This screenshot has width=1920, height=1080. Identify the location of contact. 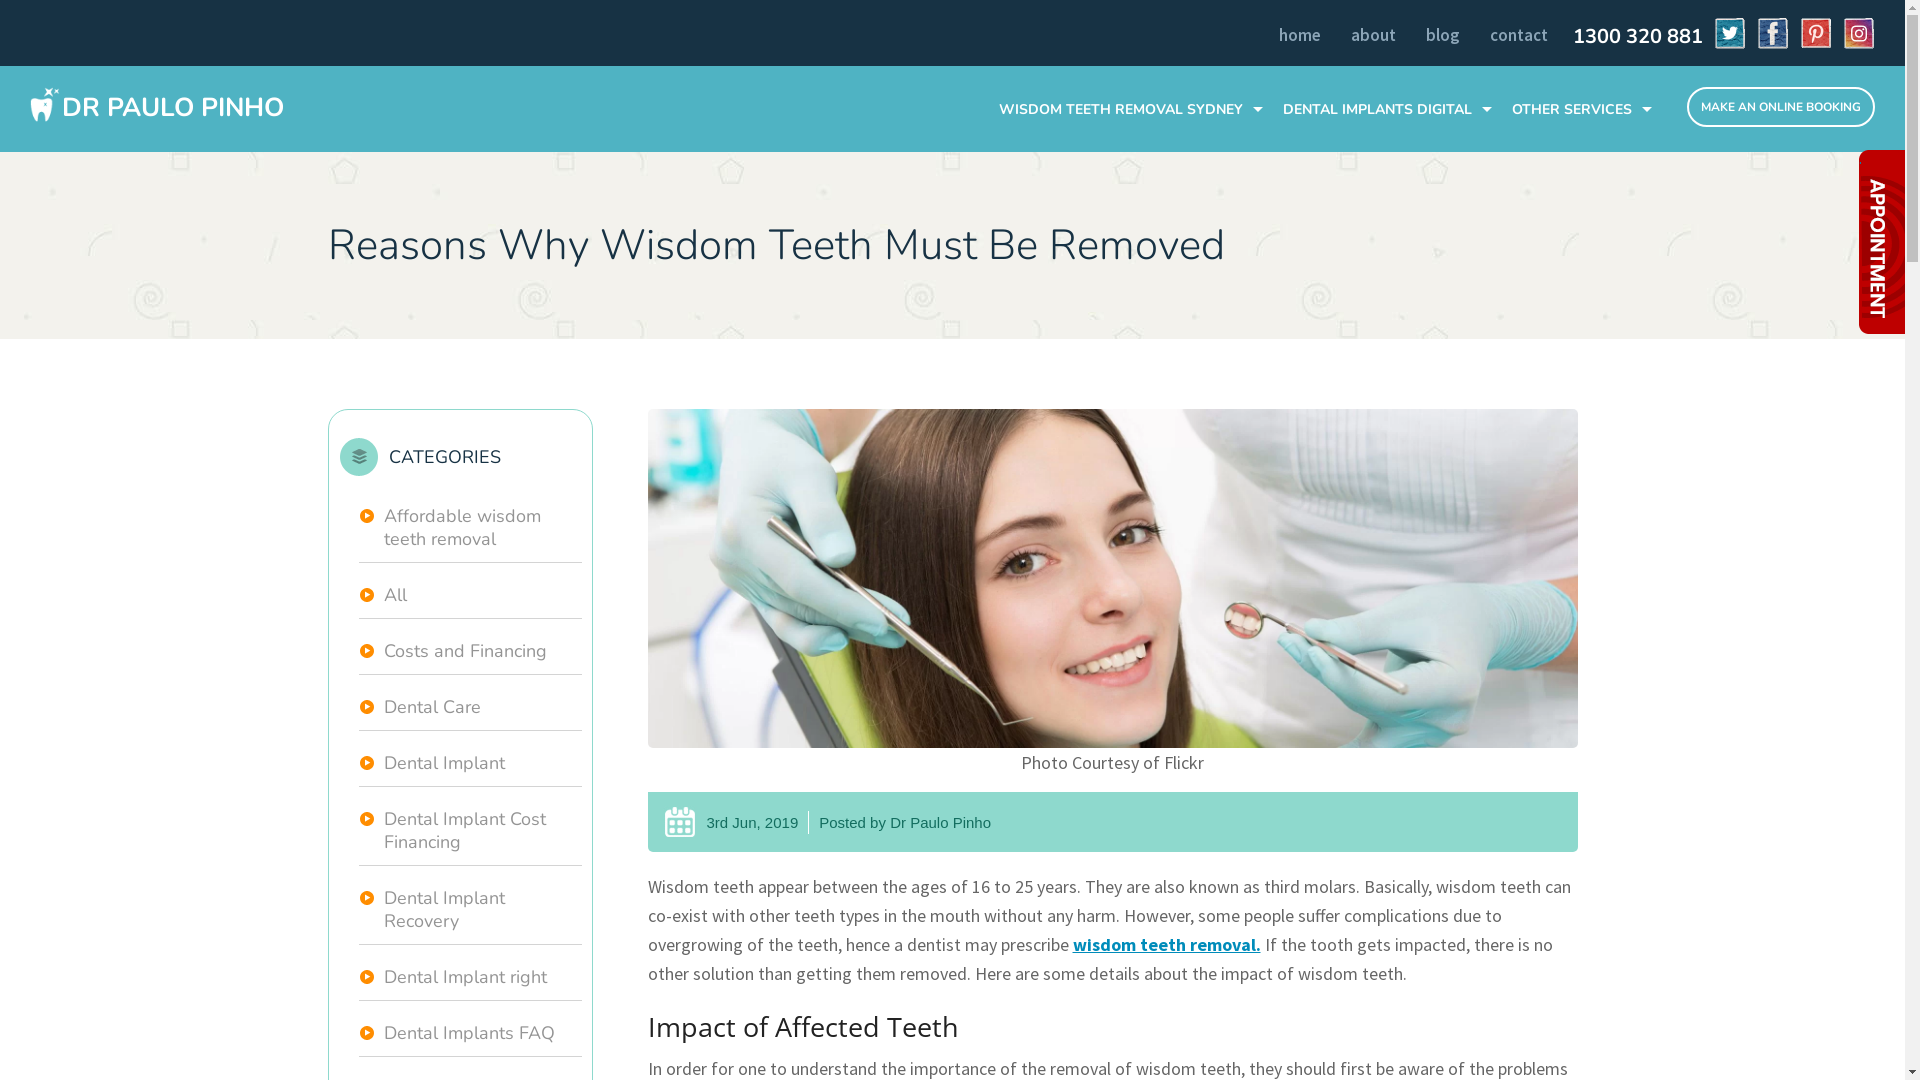
(1519, 35).